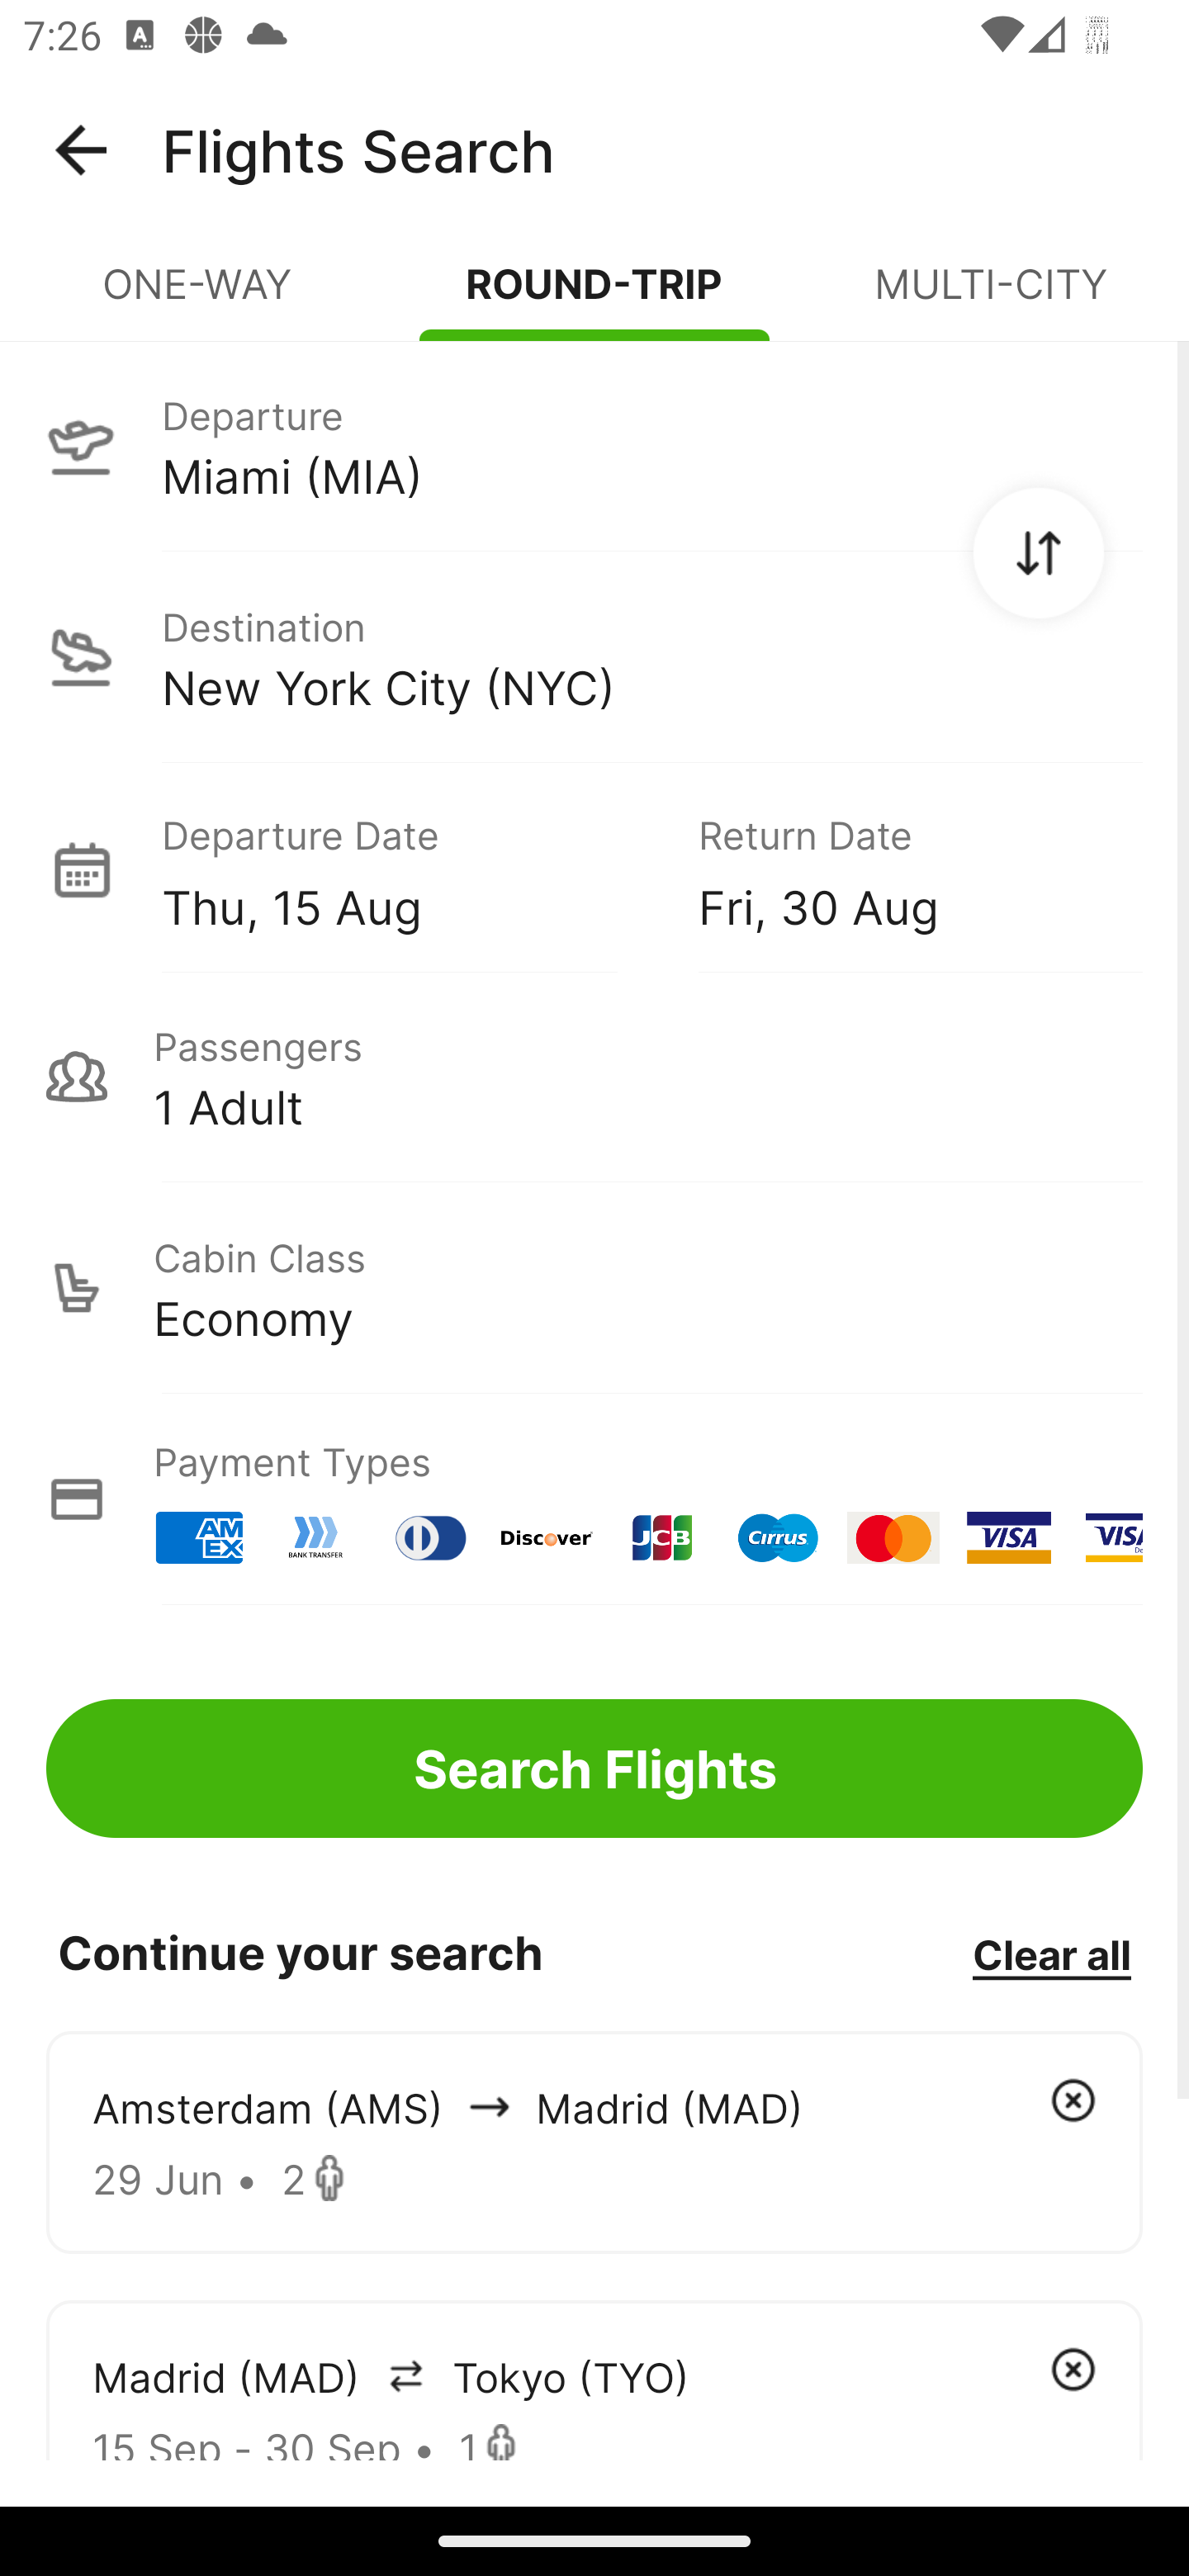  What do you see at coordinates (1051, 1953) in the screenshot?
I see `Clear all` at bounding box center [1051, 1953].